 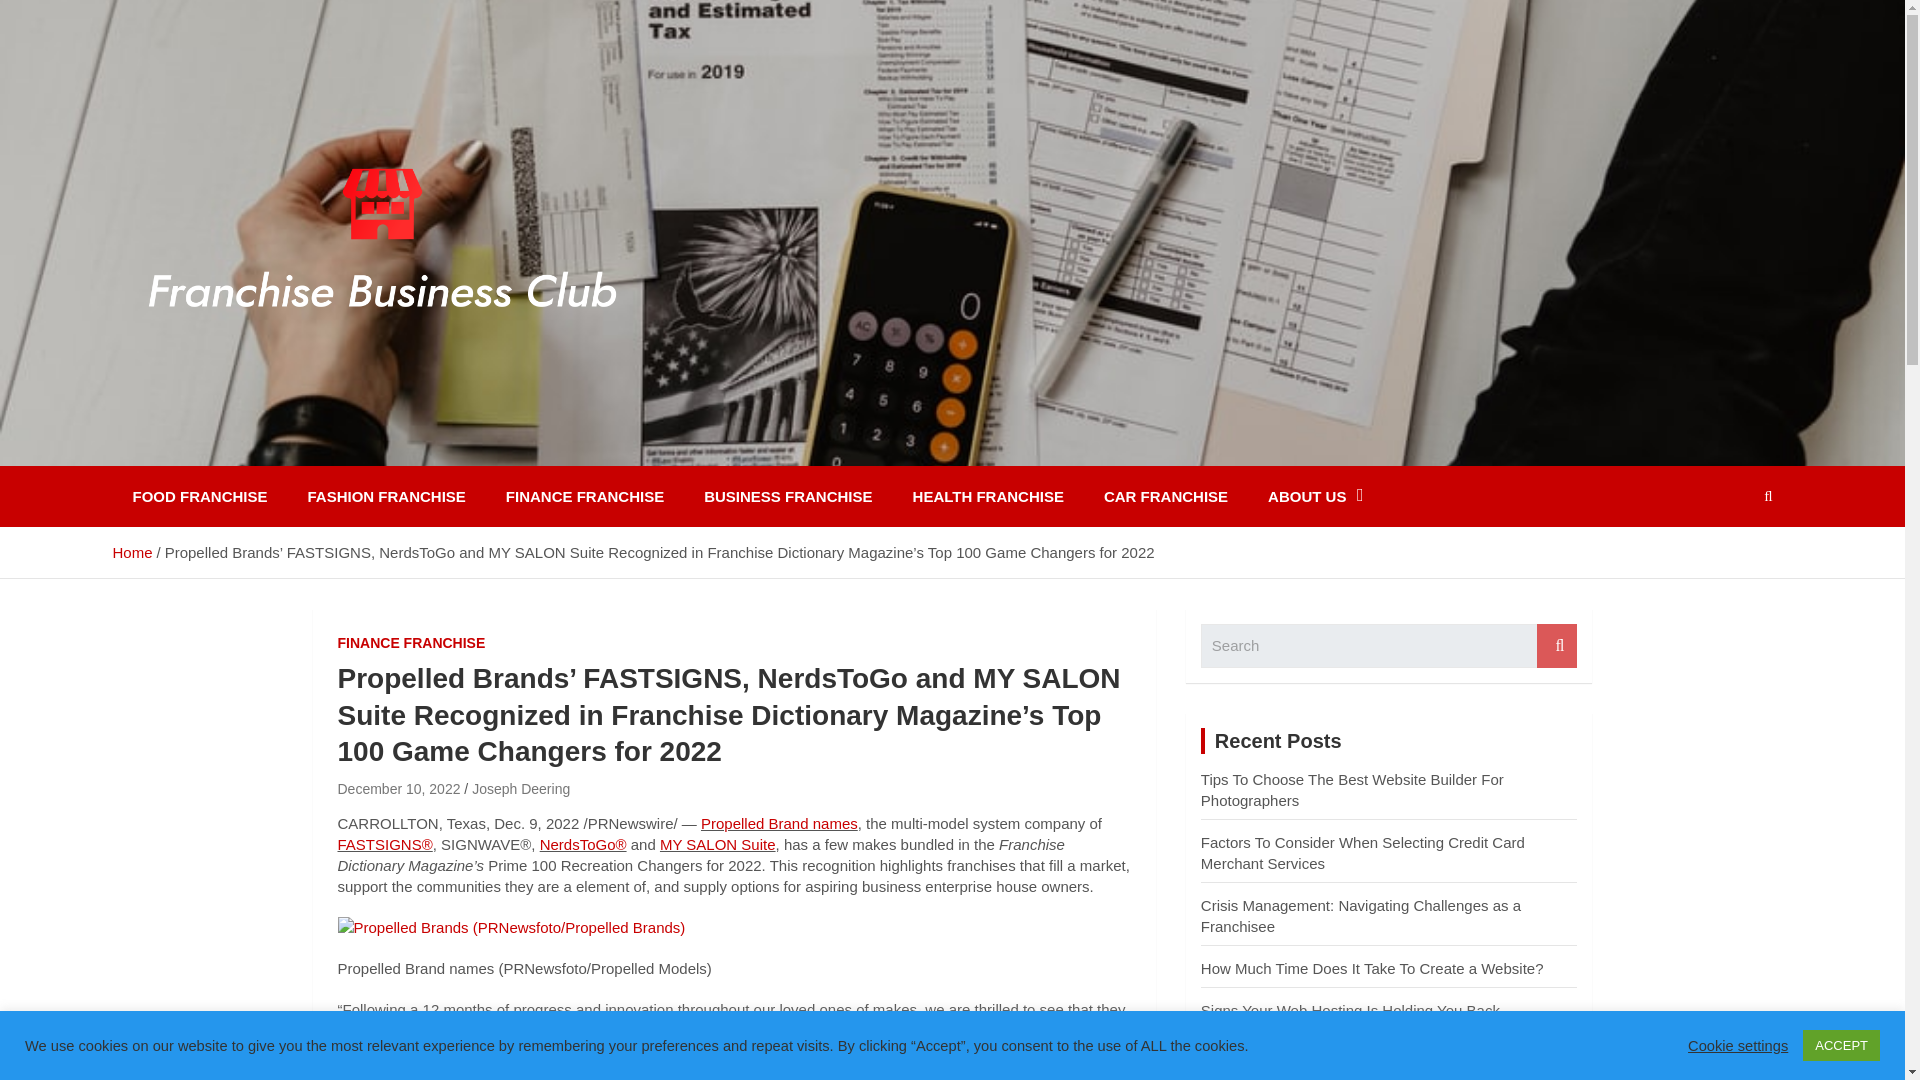 I want to click on Franchise Business Club, so click(x=350, y=452).